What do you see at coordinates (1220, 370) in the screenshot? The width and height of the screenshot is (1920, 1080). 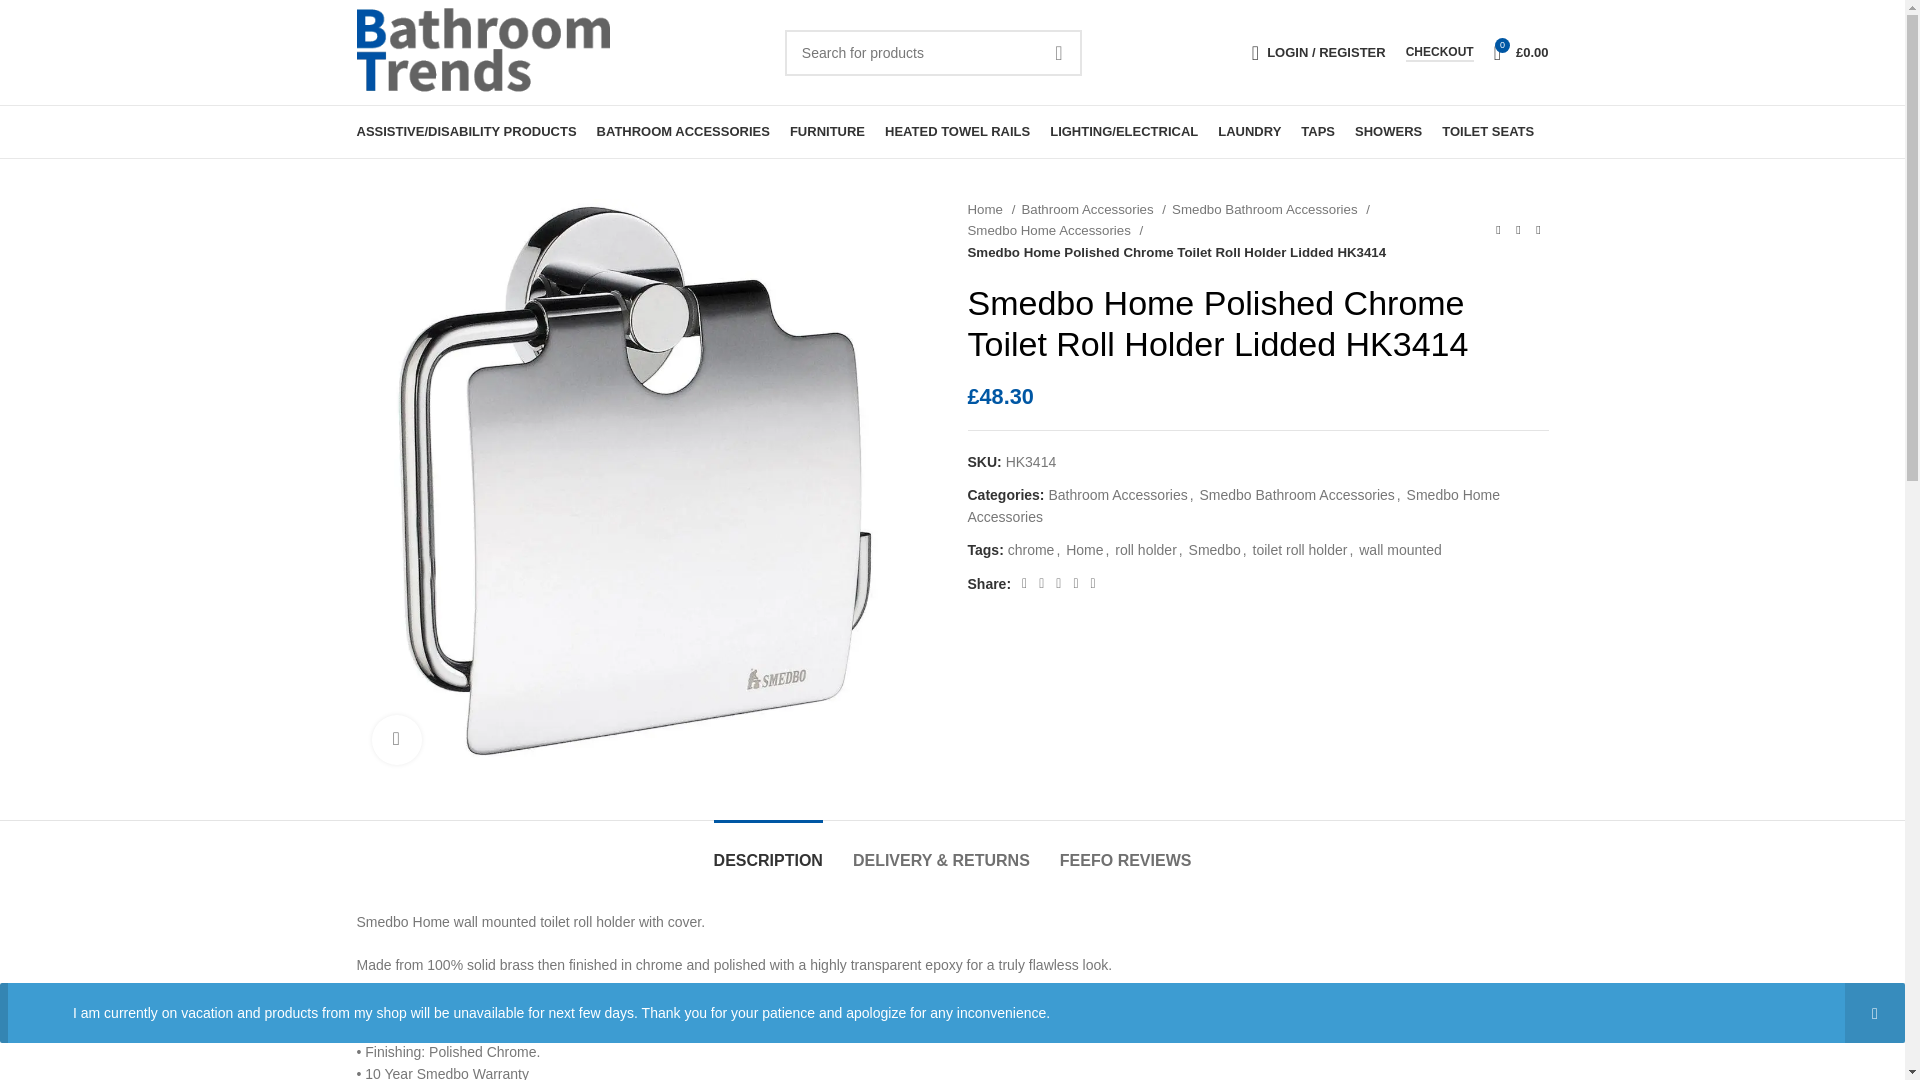 I see `Log in` at bounding box center [1220, 370].